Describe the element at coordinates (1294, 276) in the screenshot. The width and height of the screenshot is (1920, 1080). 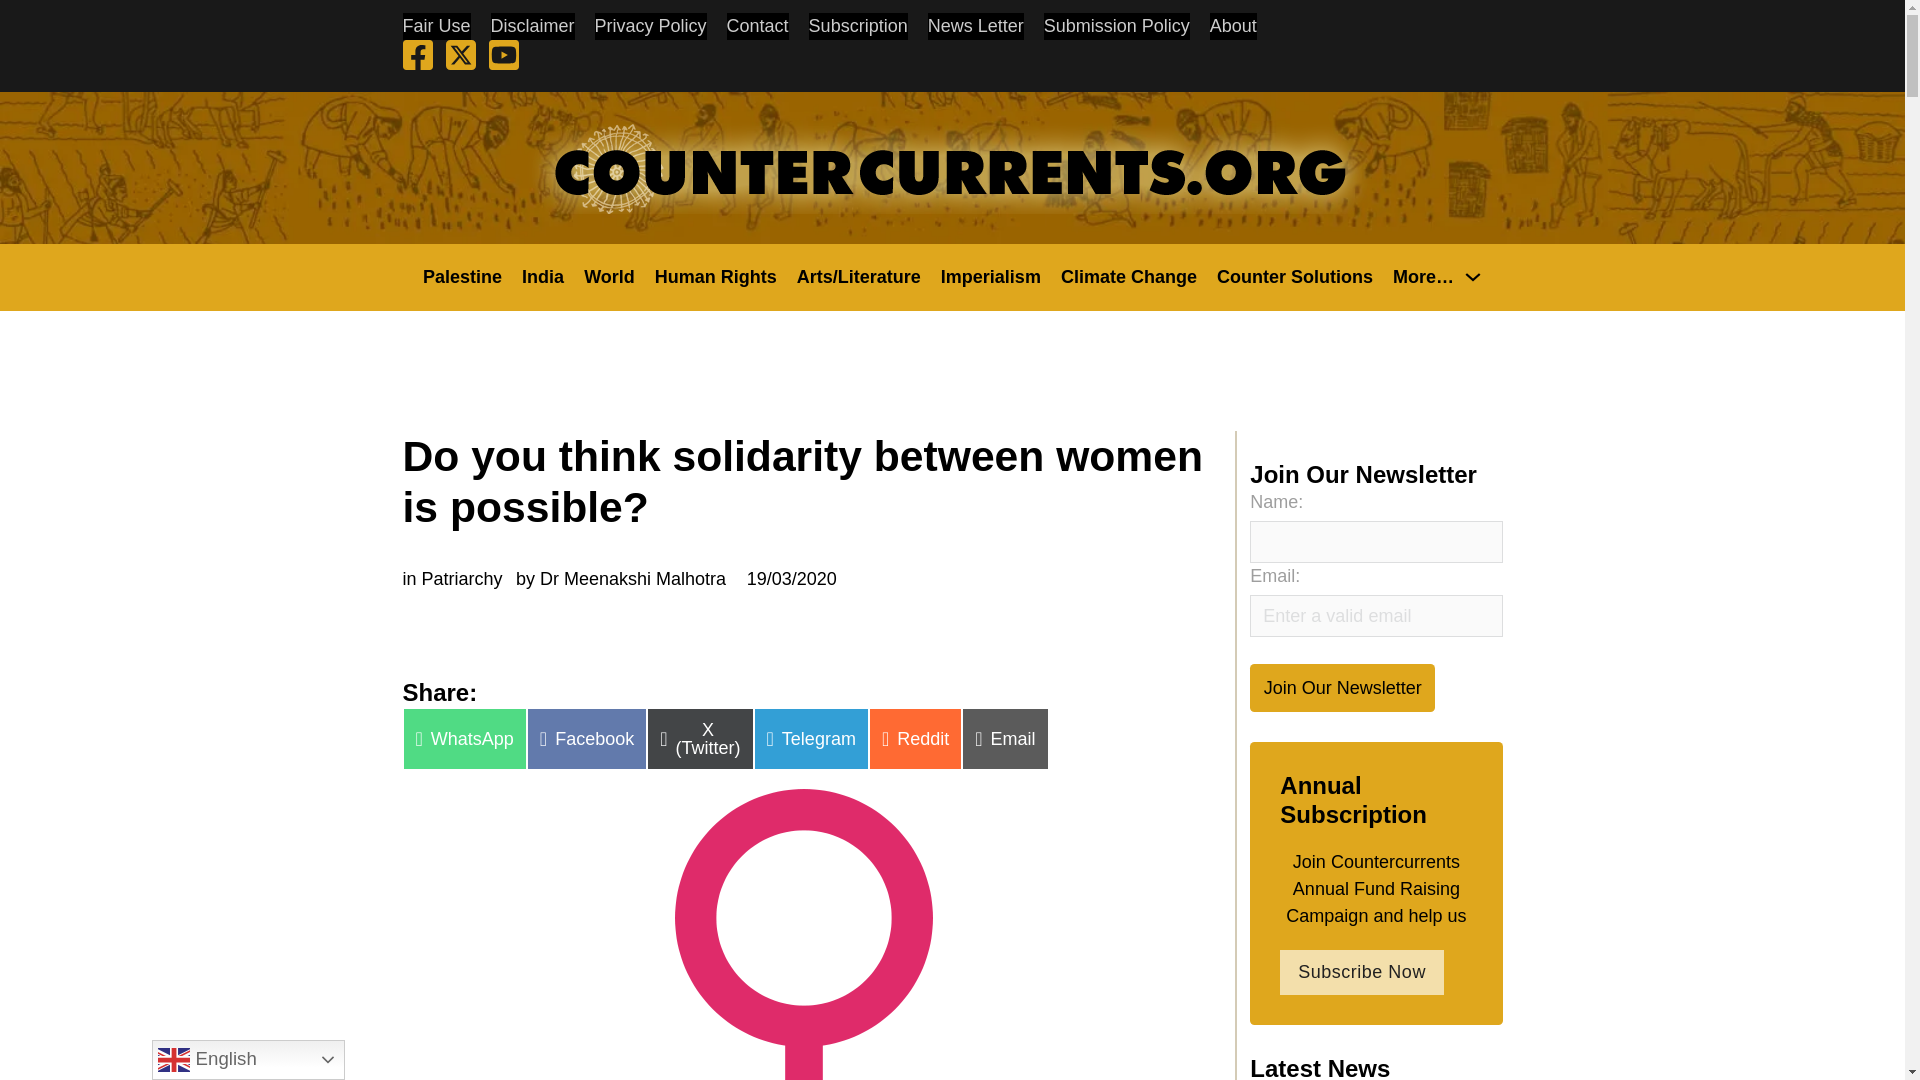
I see `Counter Solutions` at that location.